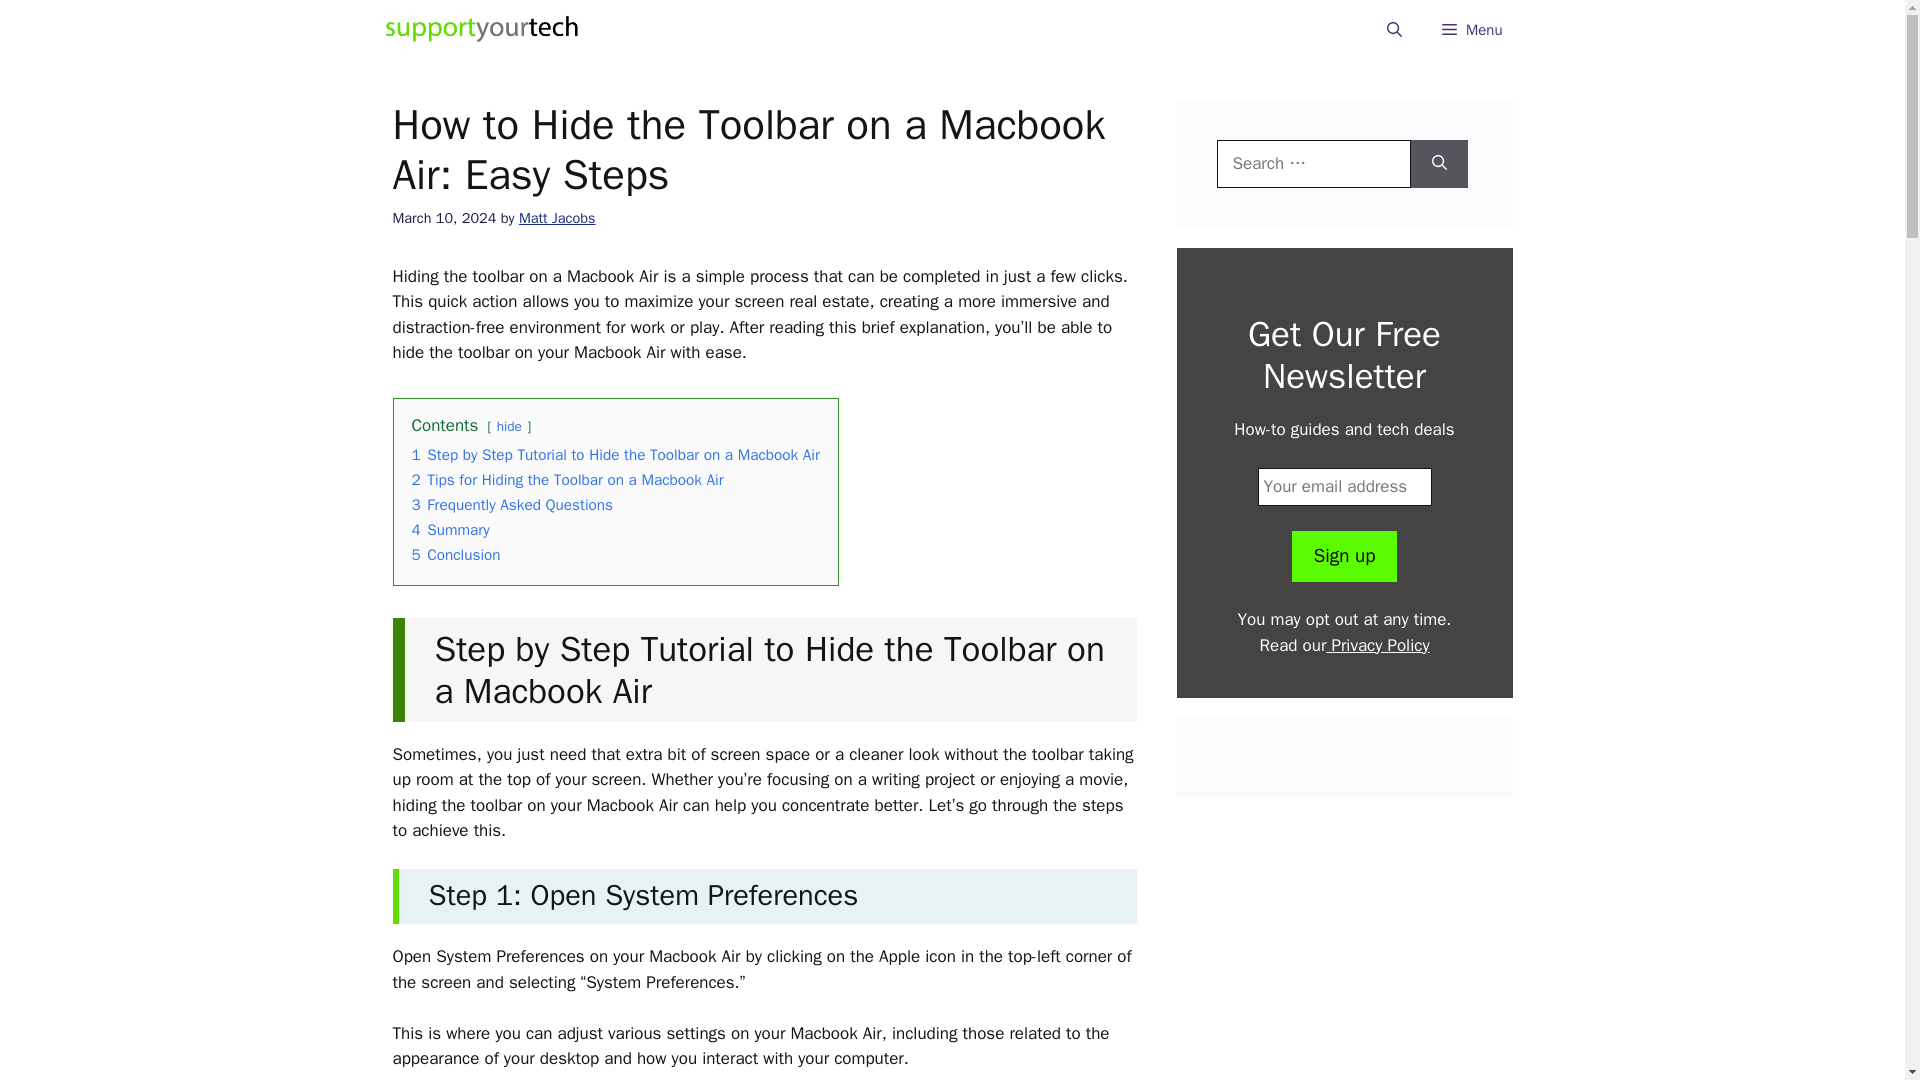  What do you see at coordinates (556, 218) in the screenshot?
I see `Matt Jacobs` at bounding box center [556, 218].